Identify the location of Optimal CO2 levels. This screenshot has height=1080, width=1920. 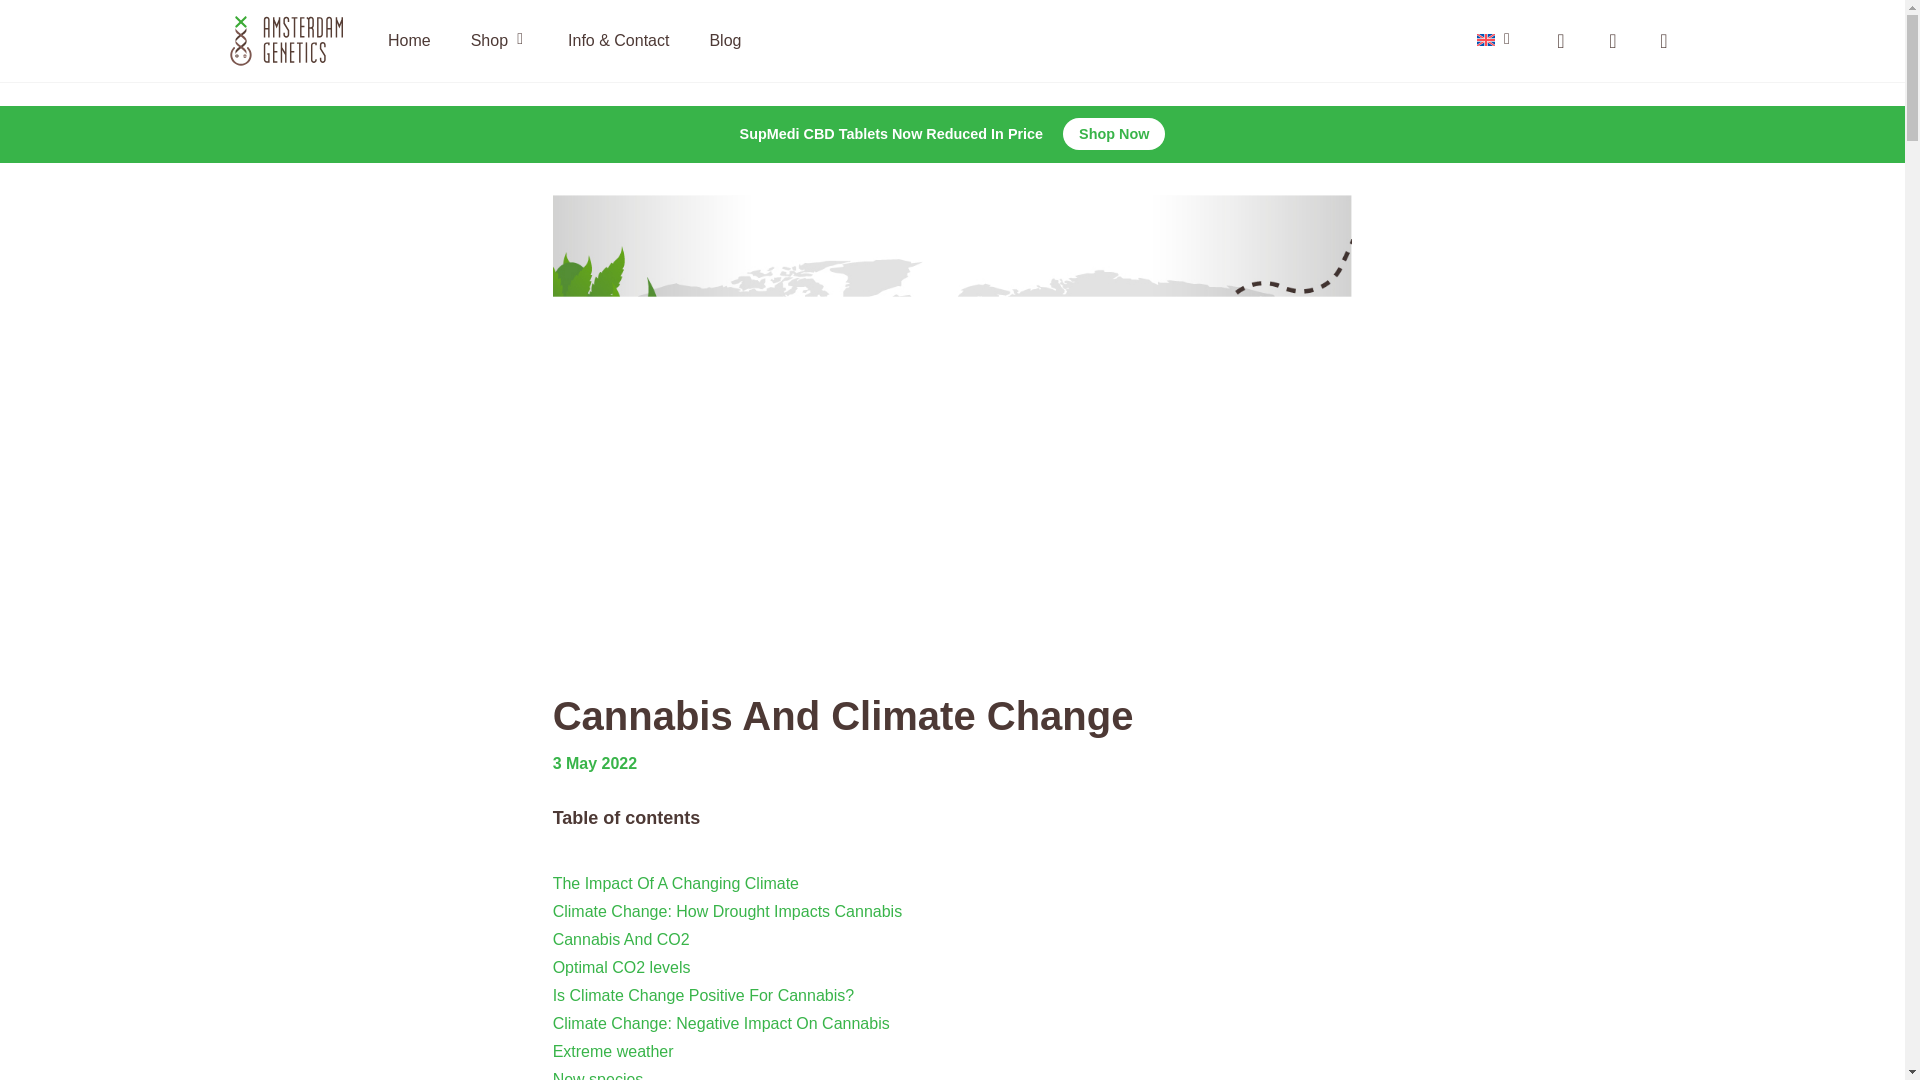
(622, 968).